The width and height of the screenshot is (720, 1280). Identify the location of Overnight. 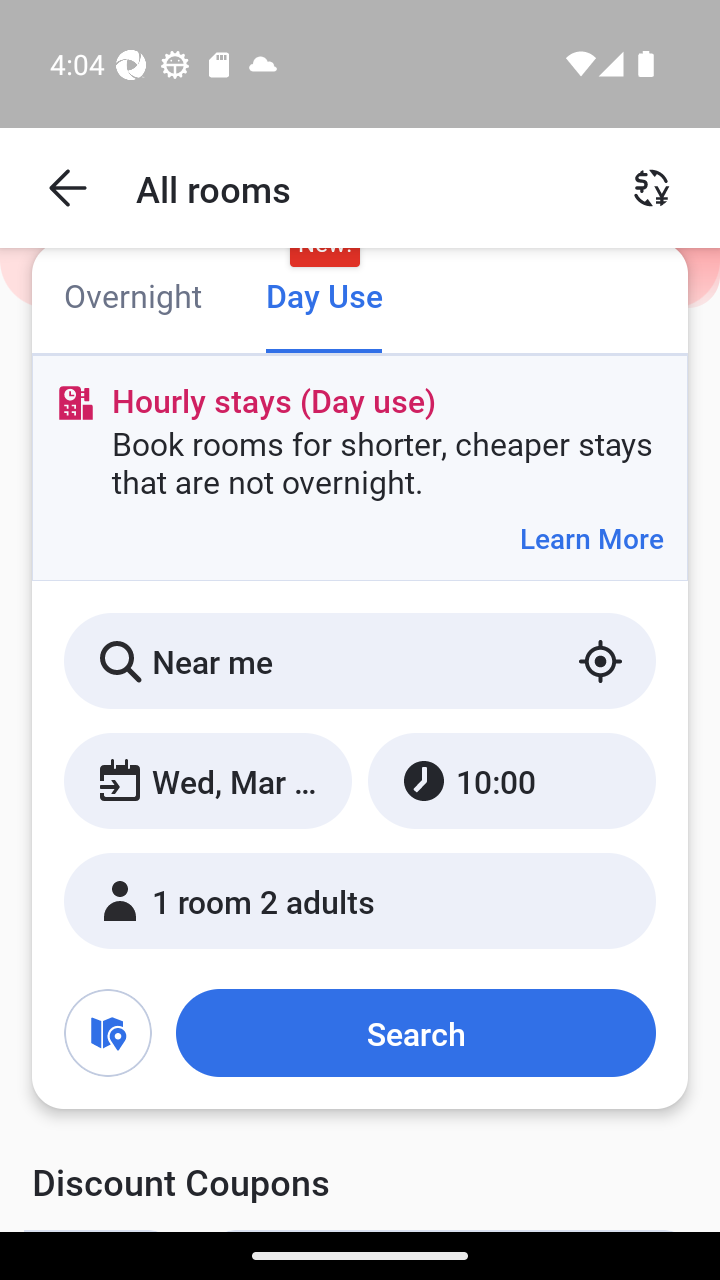
(132, 298).